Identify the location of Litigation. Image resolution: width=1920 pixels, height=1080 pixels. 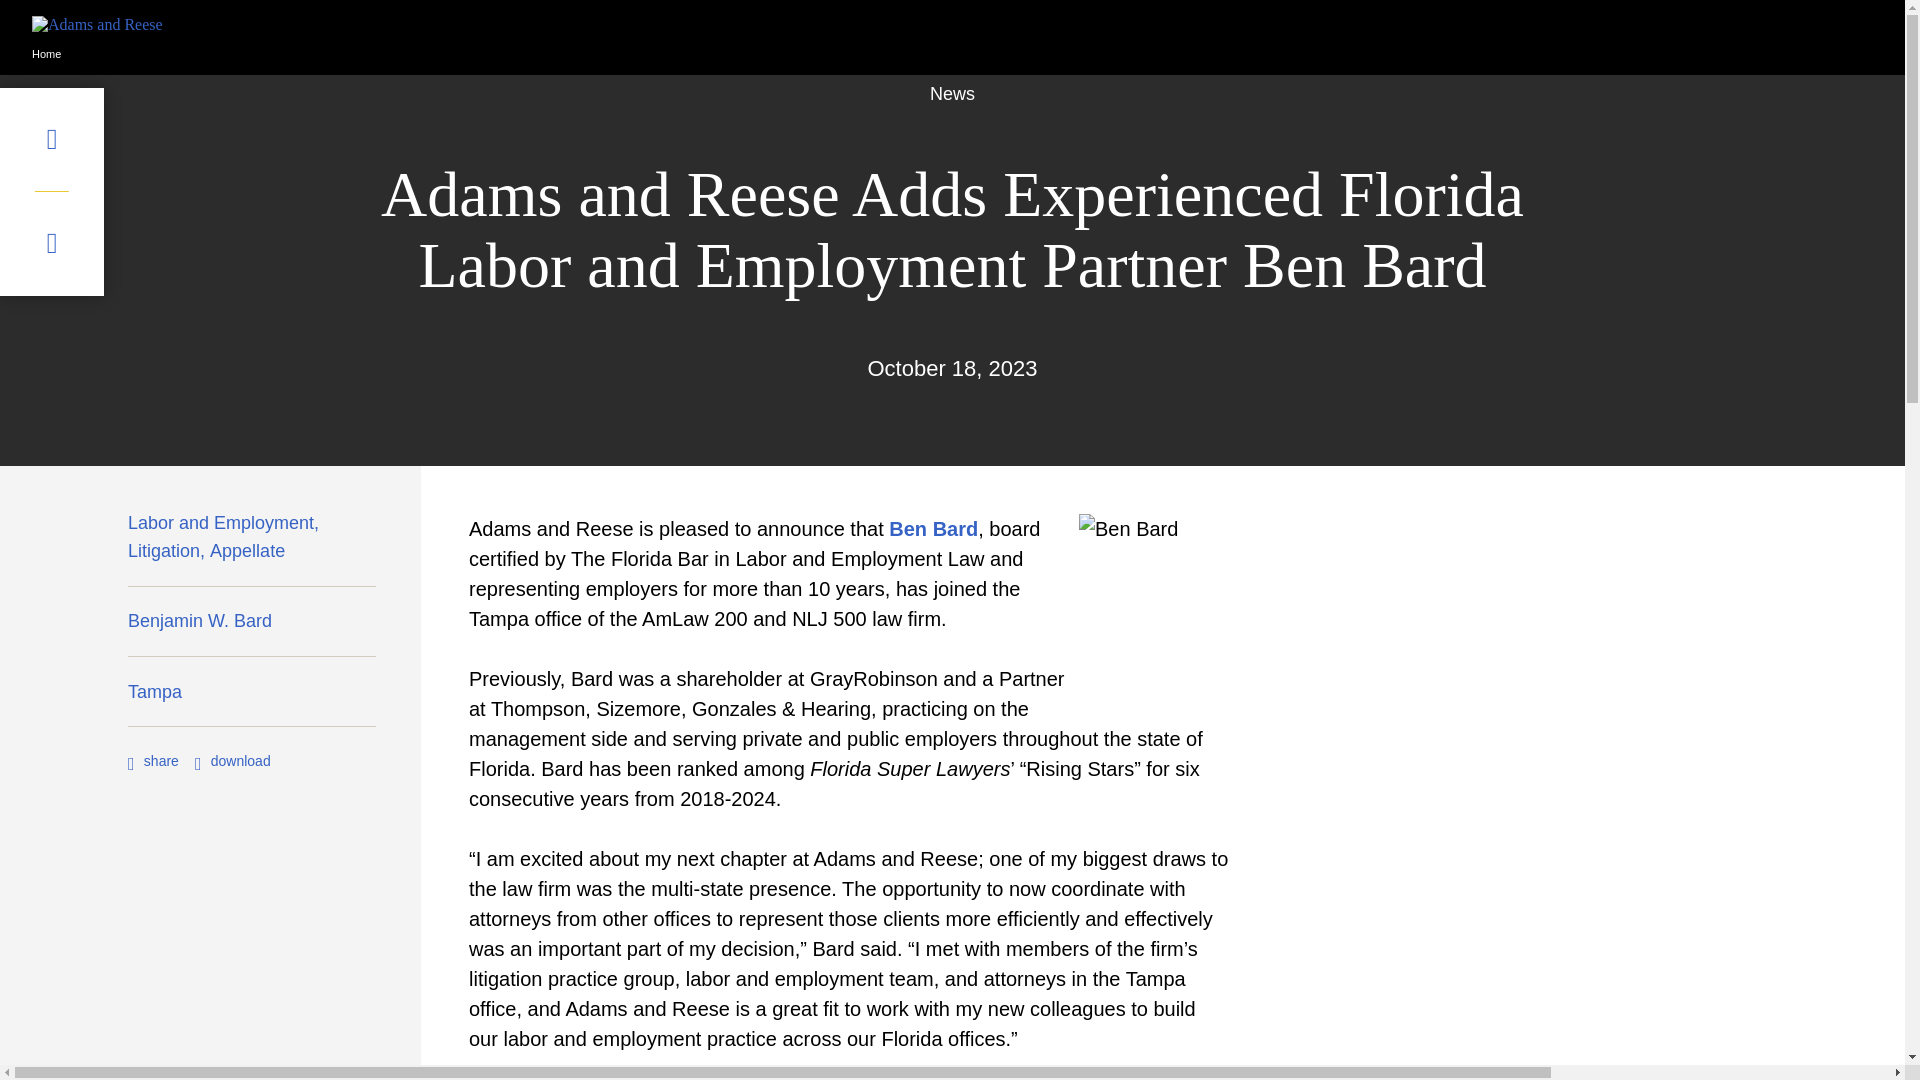
(168, 556).